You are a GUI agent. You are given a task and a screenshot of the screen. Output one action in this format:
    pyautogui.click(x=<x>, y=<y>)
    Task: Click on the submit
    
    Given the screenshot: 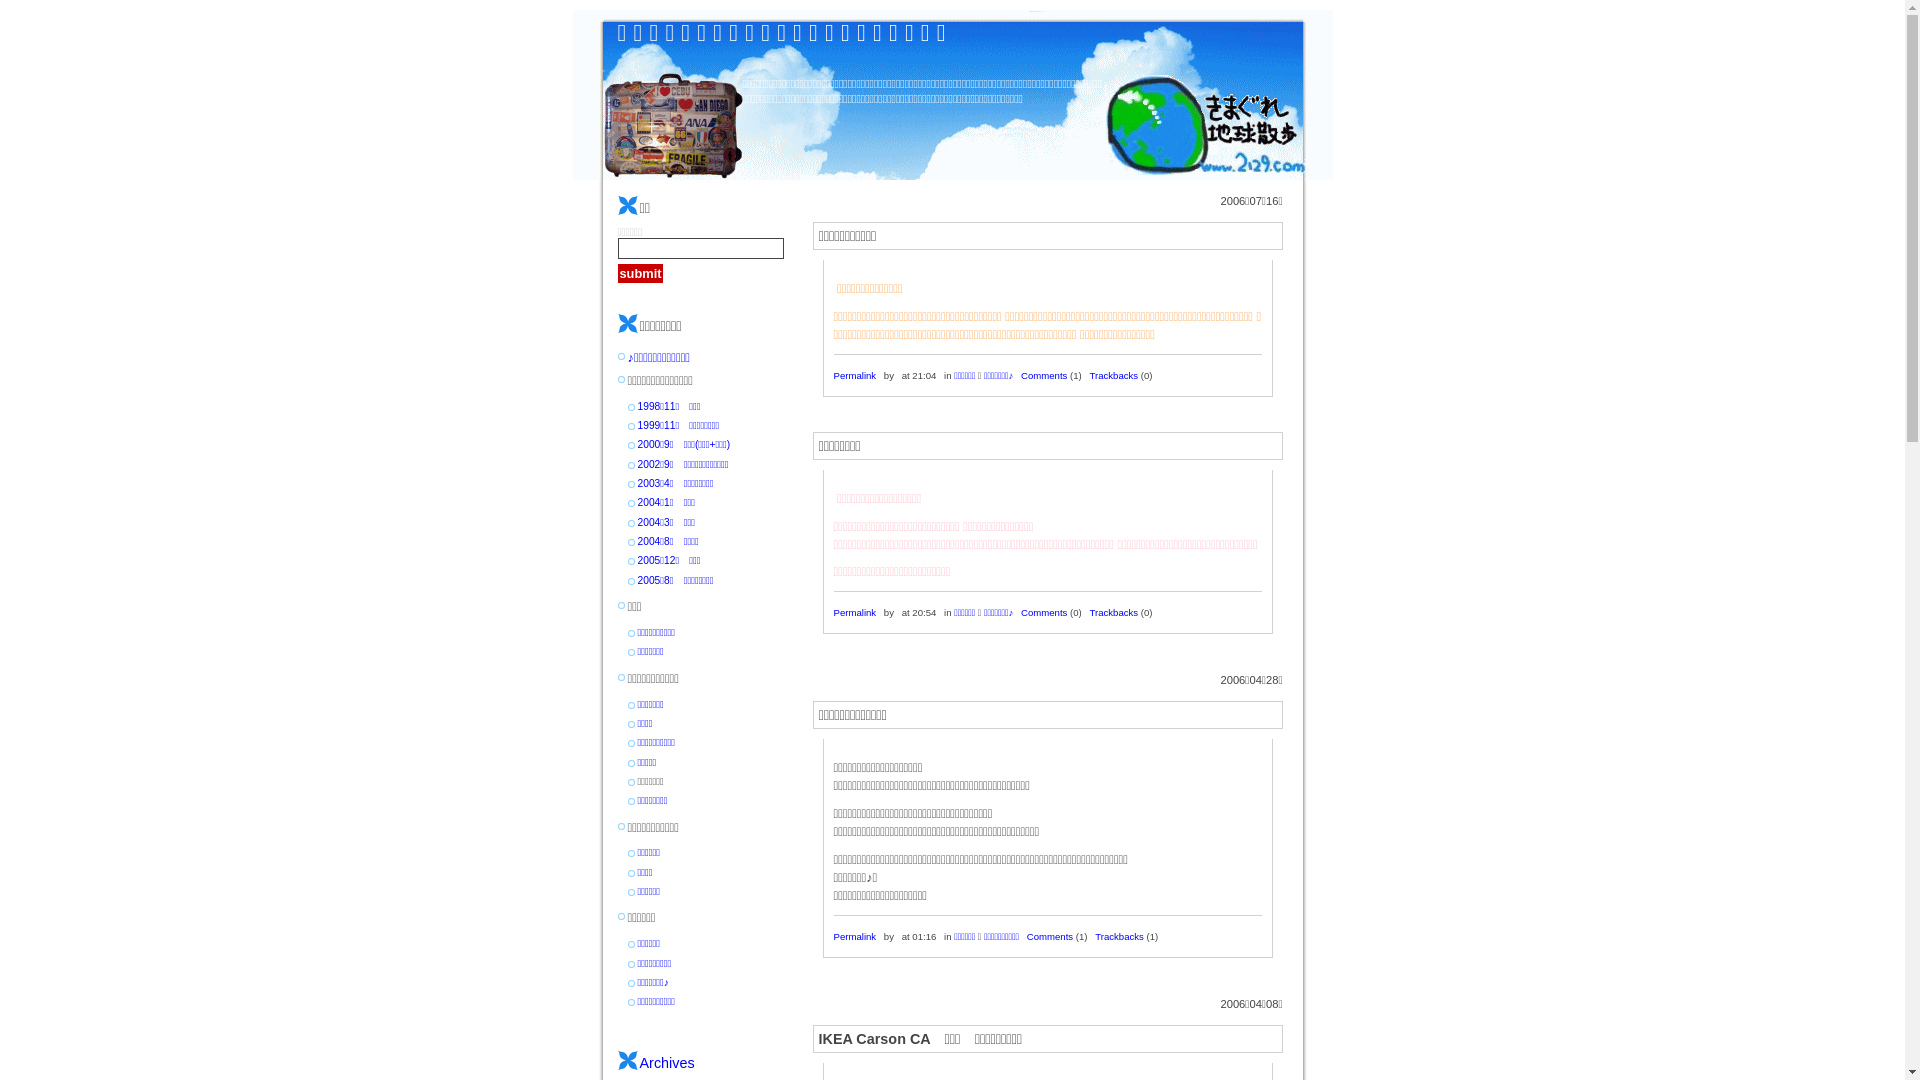 What is the action you would take?
    pyautogui.click(x=641, y=274)
    